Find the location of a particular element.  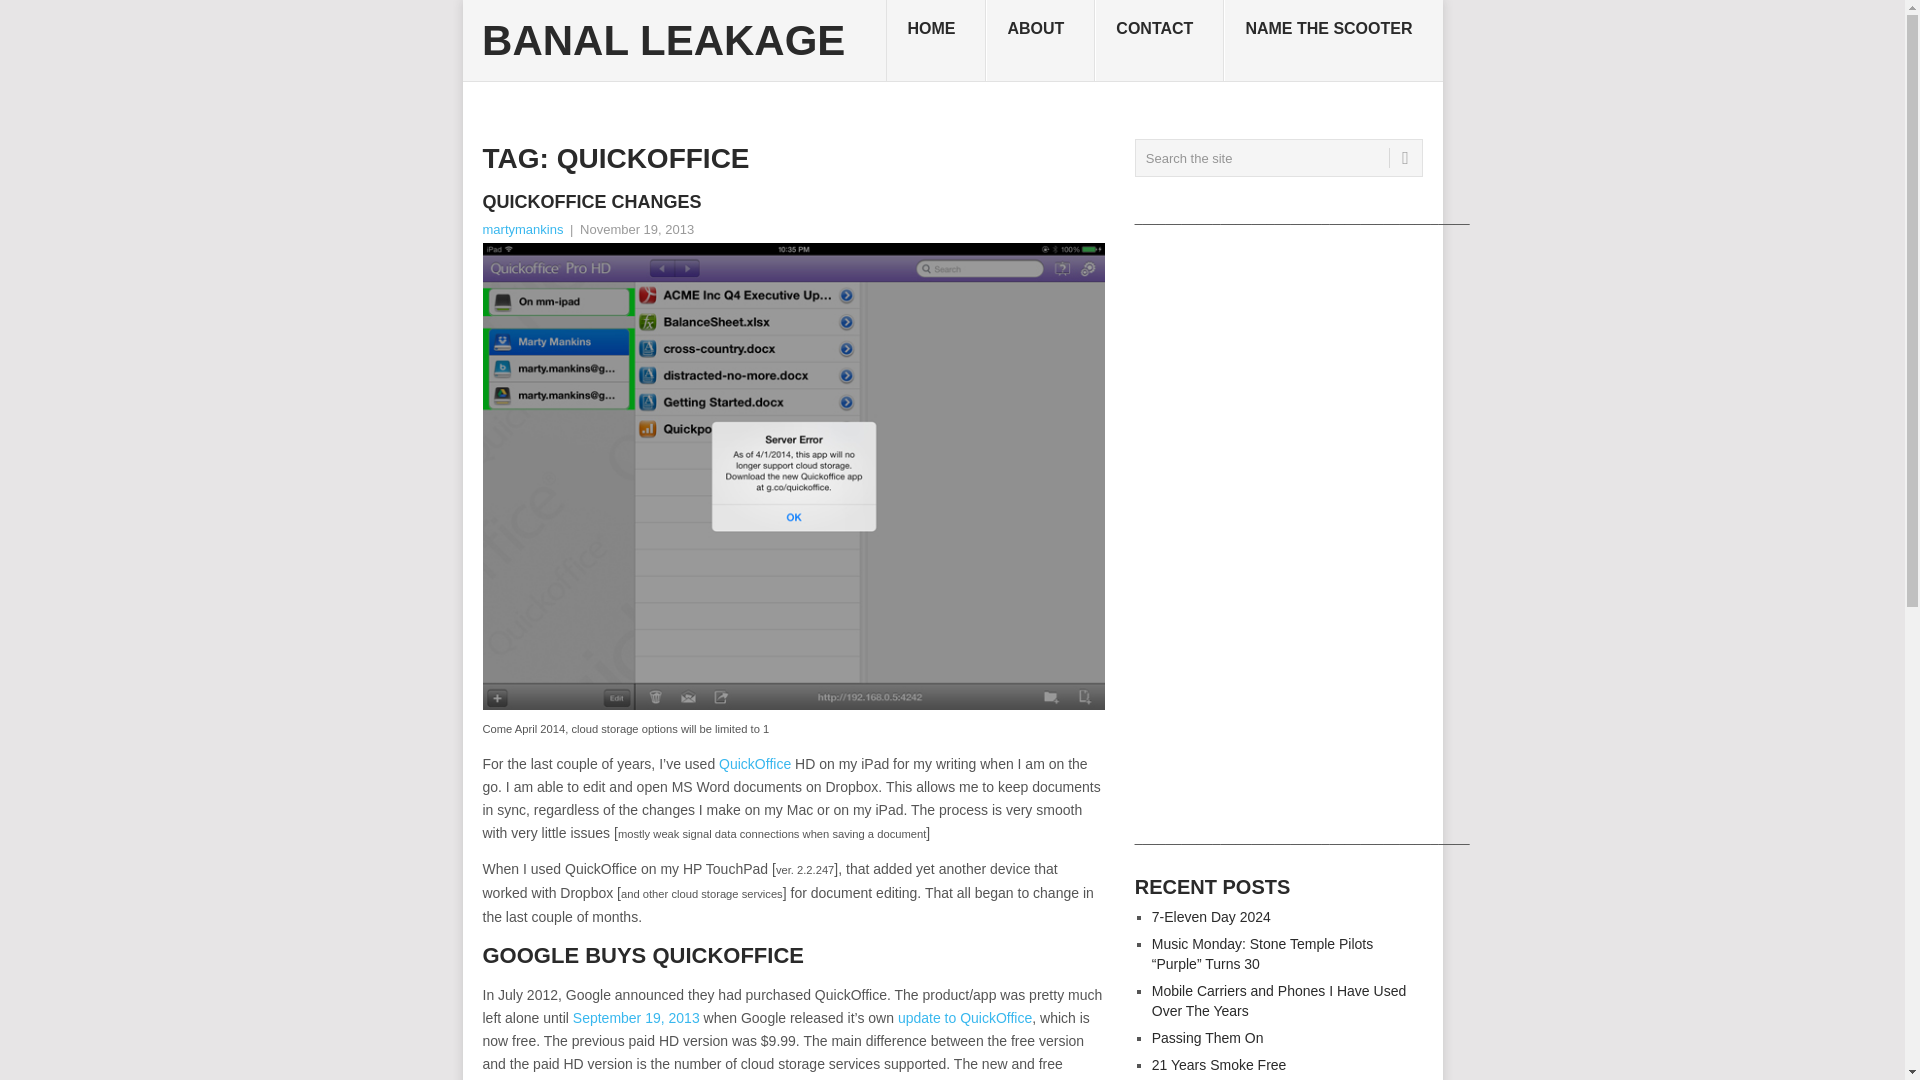

NAME THE SCOOTER is located at coordinates (1332, 41).